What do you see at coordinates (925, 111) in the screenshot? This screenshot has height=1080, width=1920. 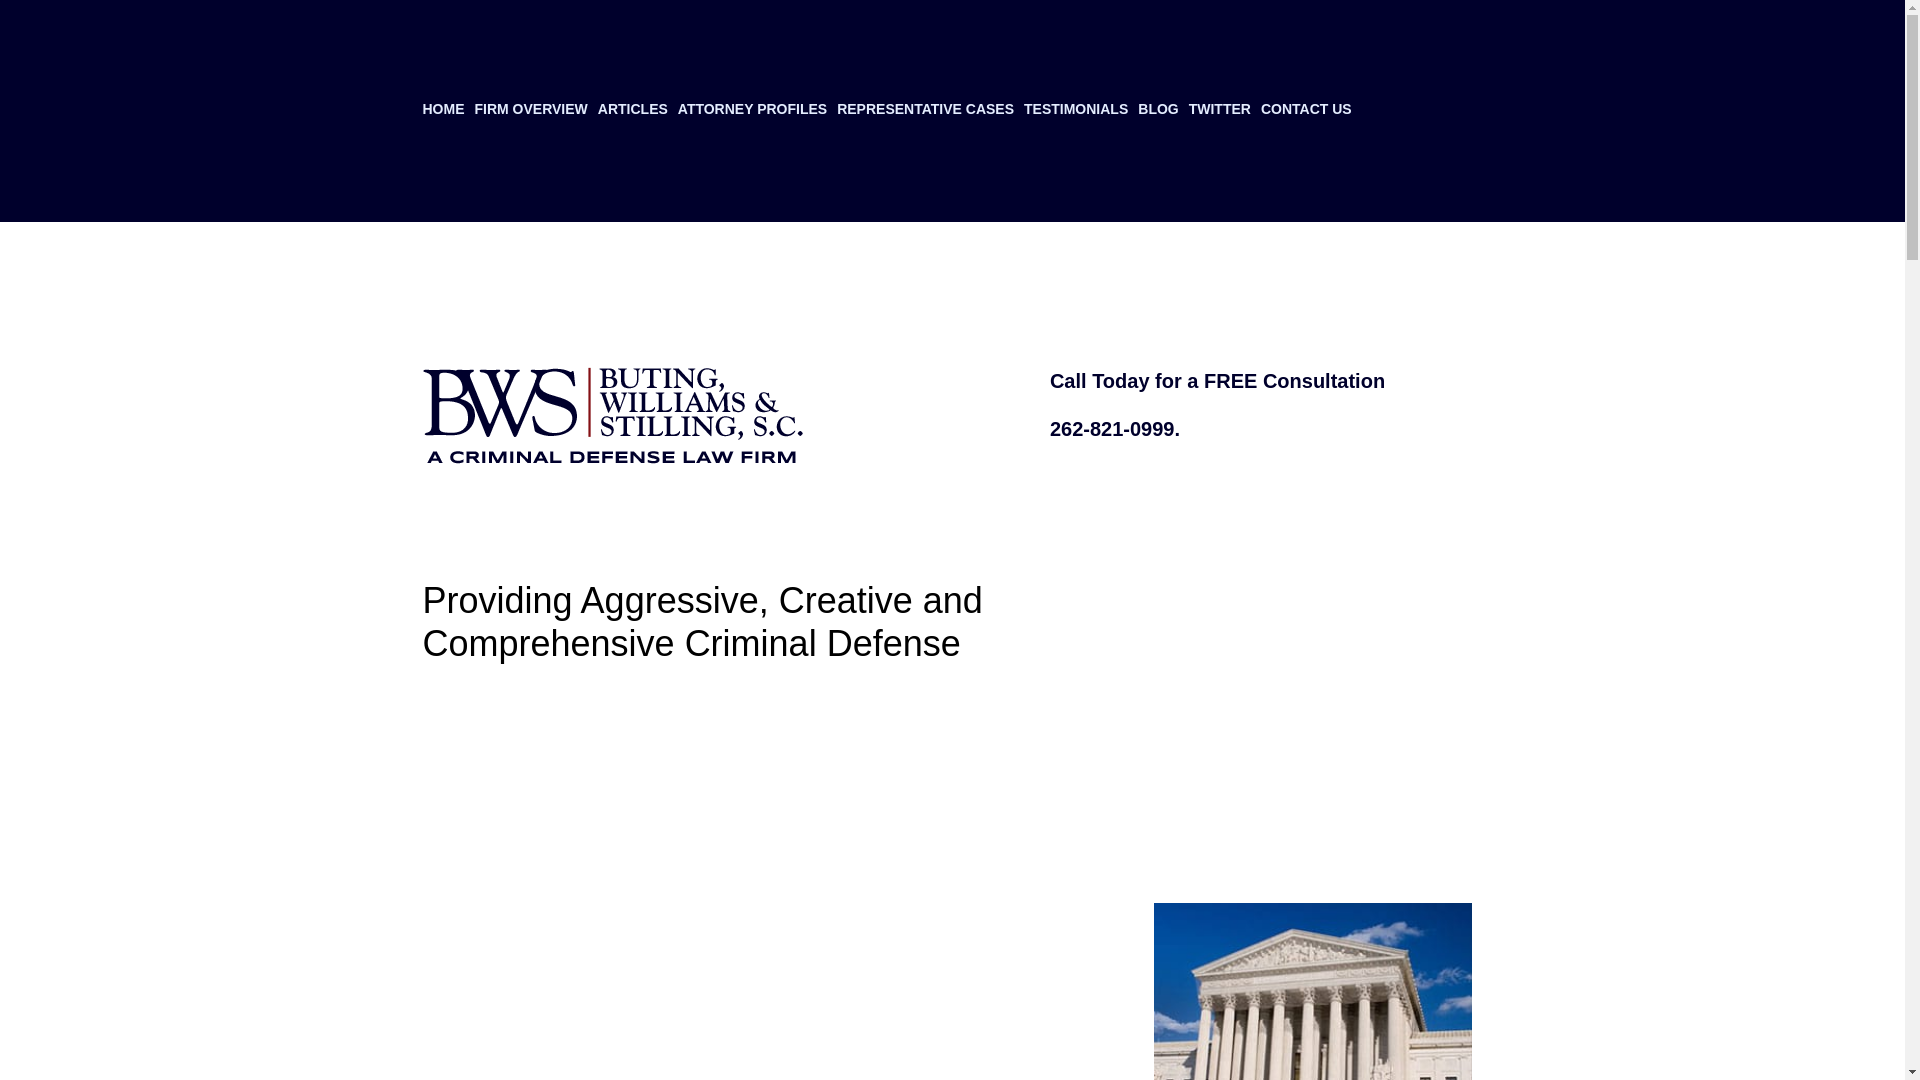 I see `REPRESENTATIVE CASES` at bounding box center [925, 111].